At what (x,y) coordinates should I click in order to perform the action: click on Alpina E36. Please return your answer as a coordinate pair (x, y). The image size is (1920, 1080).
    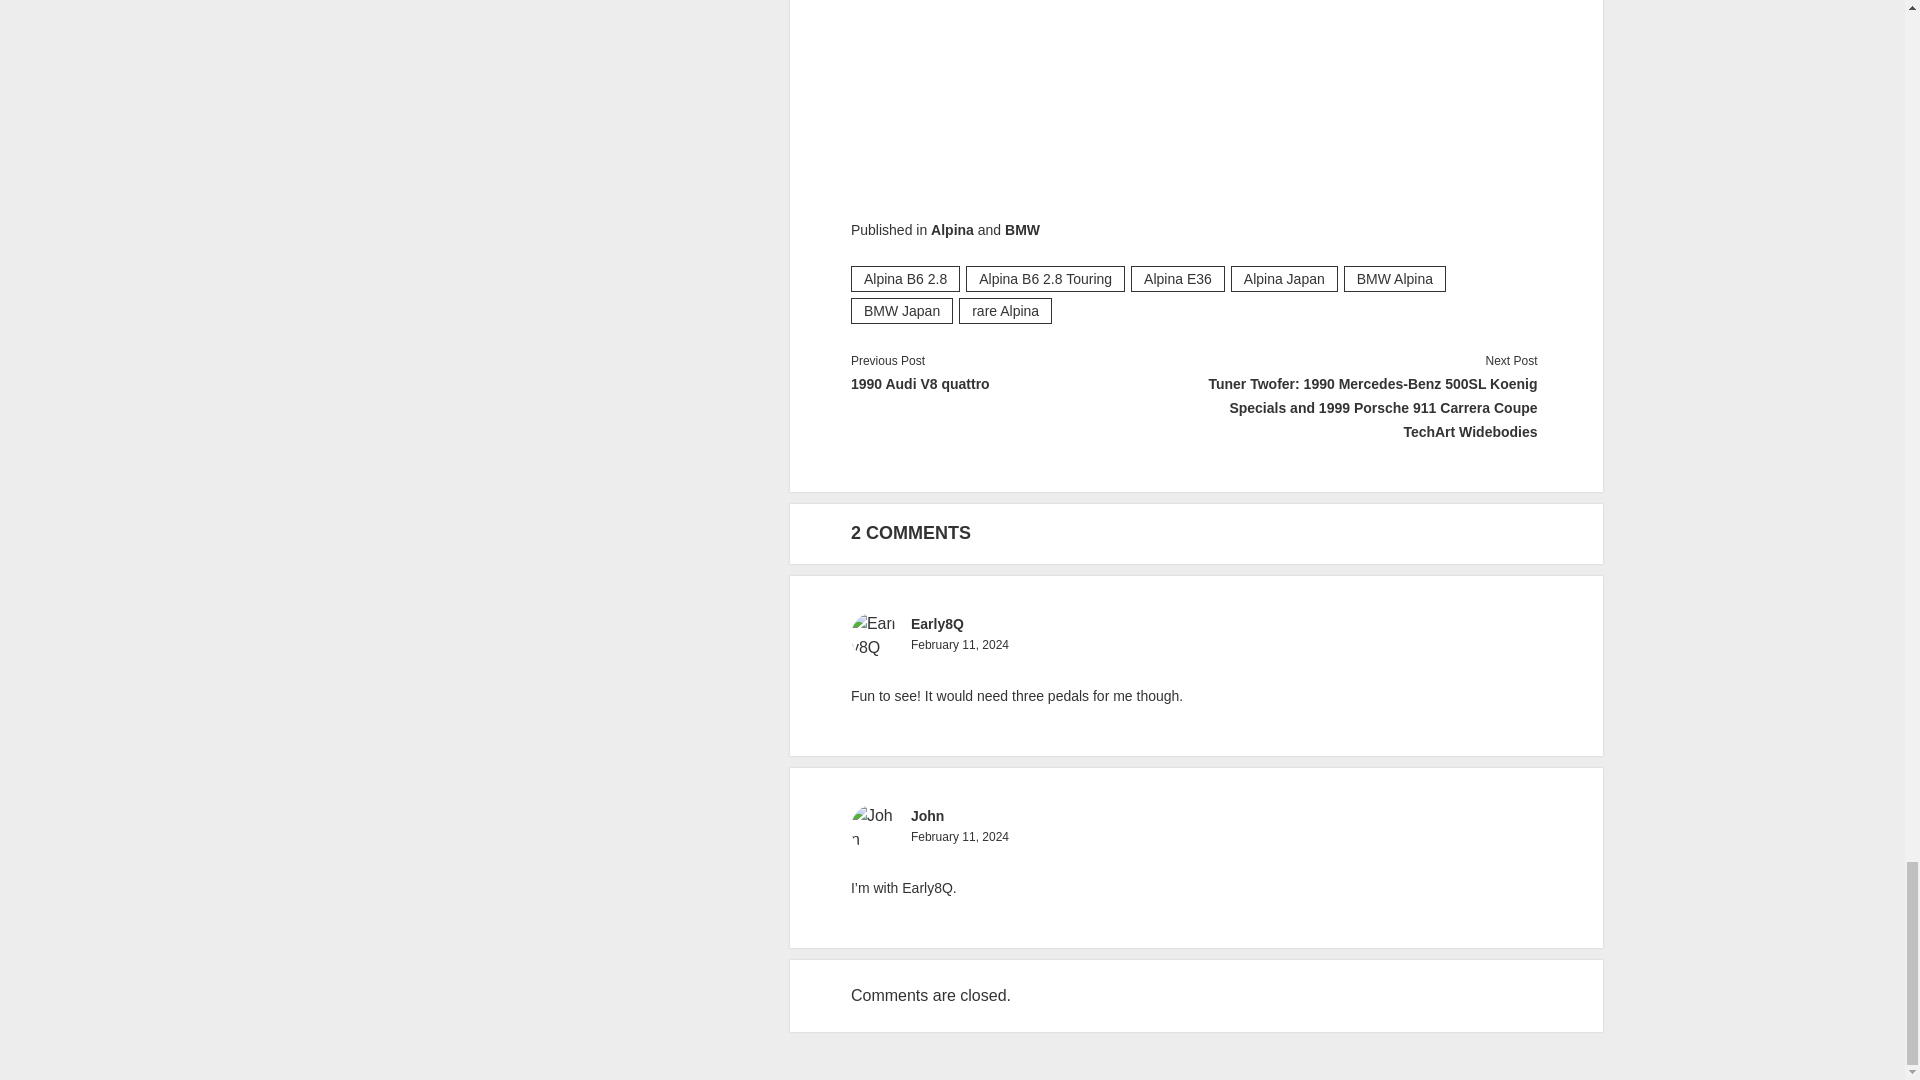
    Looking at the image, I should click on (1177, 278).